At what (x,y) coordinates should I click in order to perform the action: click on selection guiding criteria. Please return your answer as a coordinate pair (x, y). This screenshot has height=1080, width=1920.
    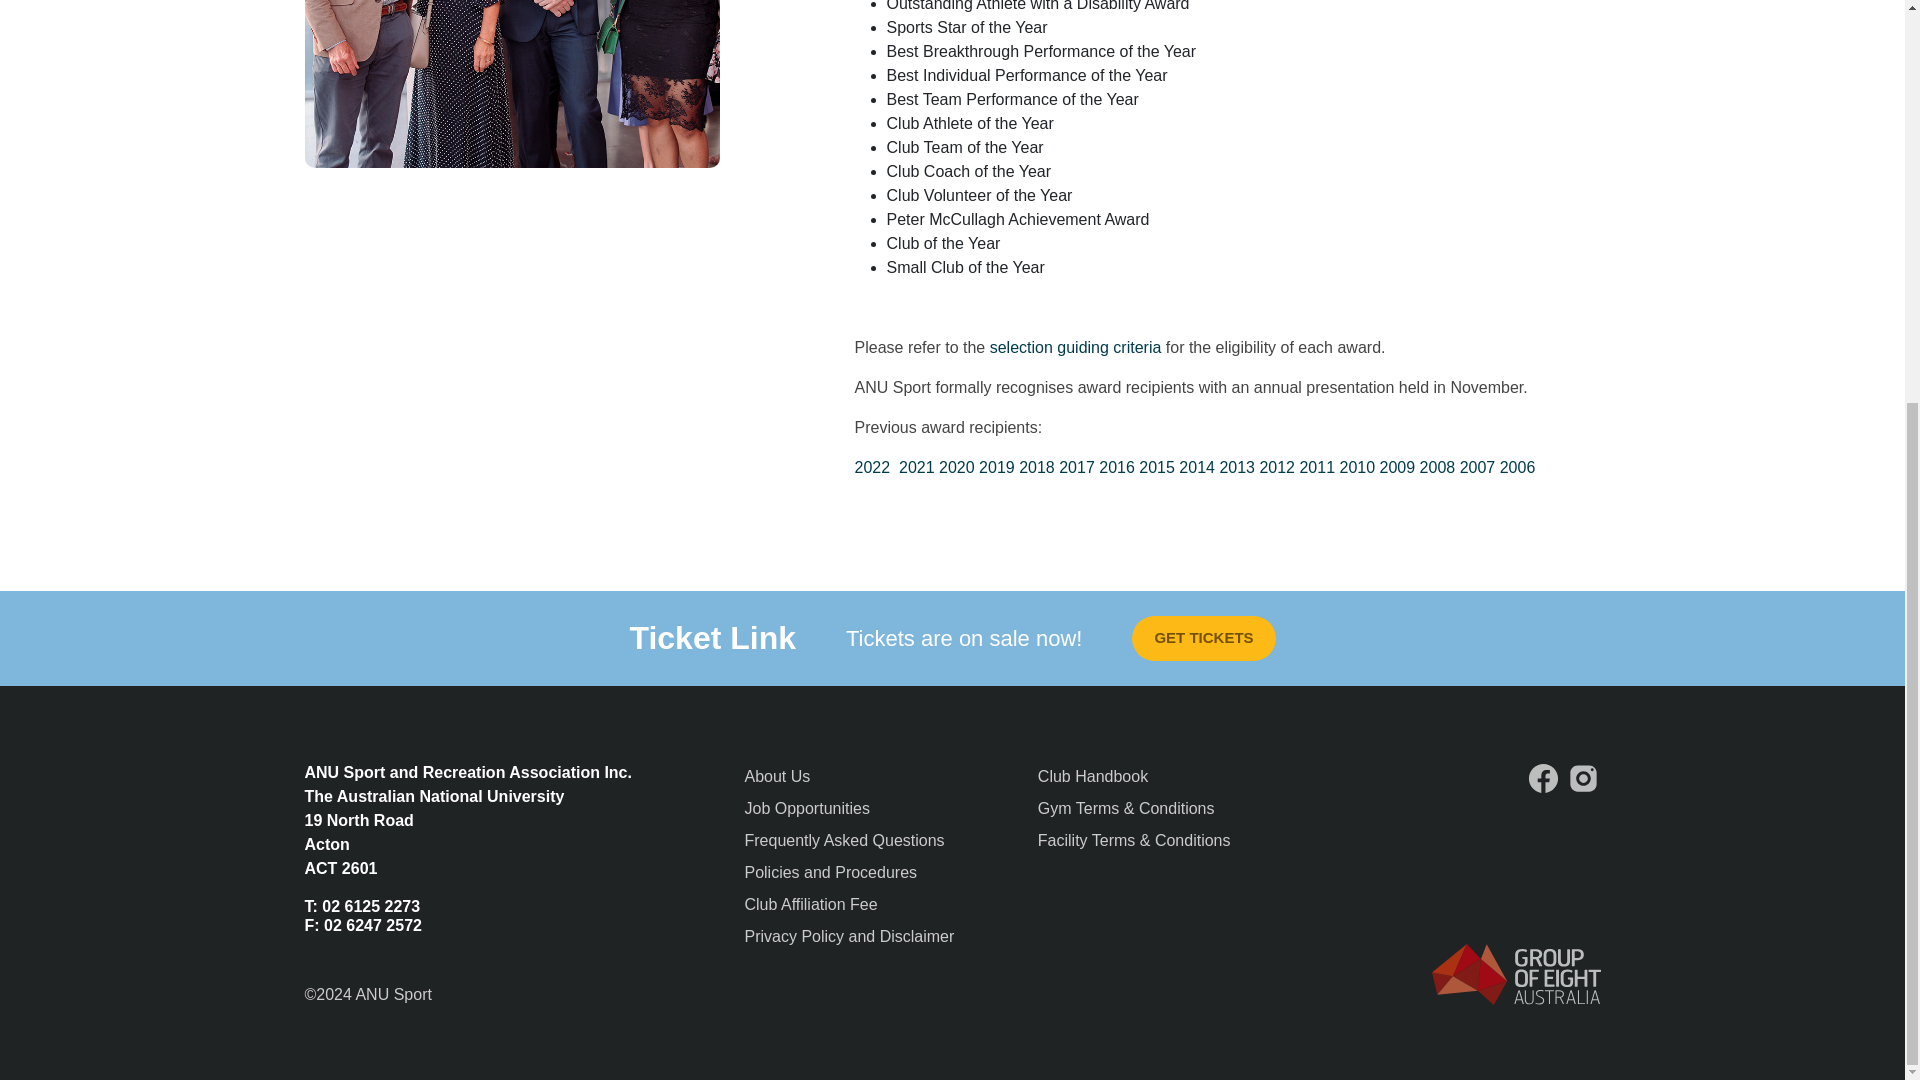
    Looking at the image, I should click on (1076, 348).